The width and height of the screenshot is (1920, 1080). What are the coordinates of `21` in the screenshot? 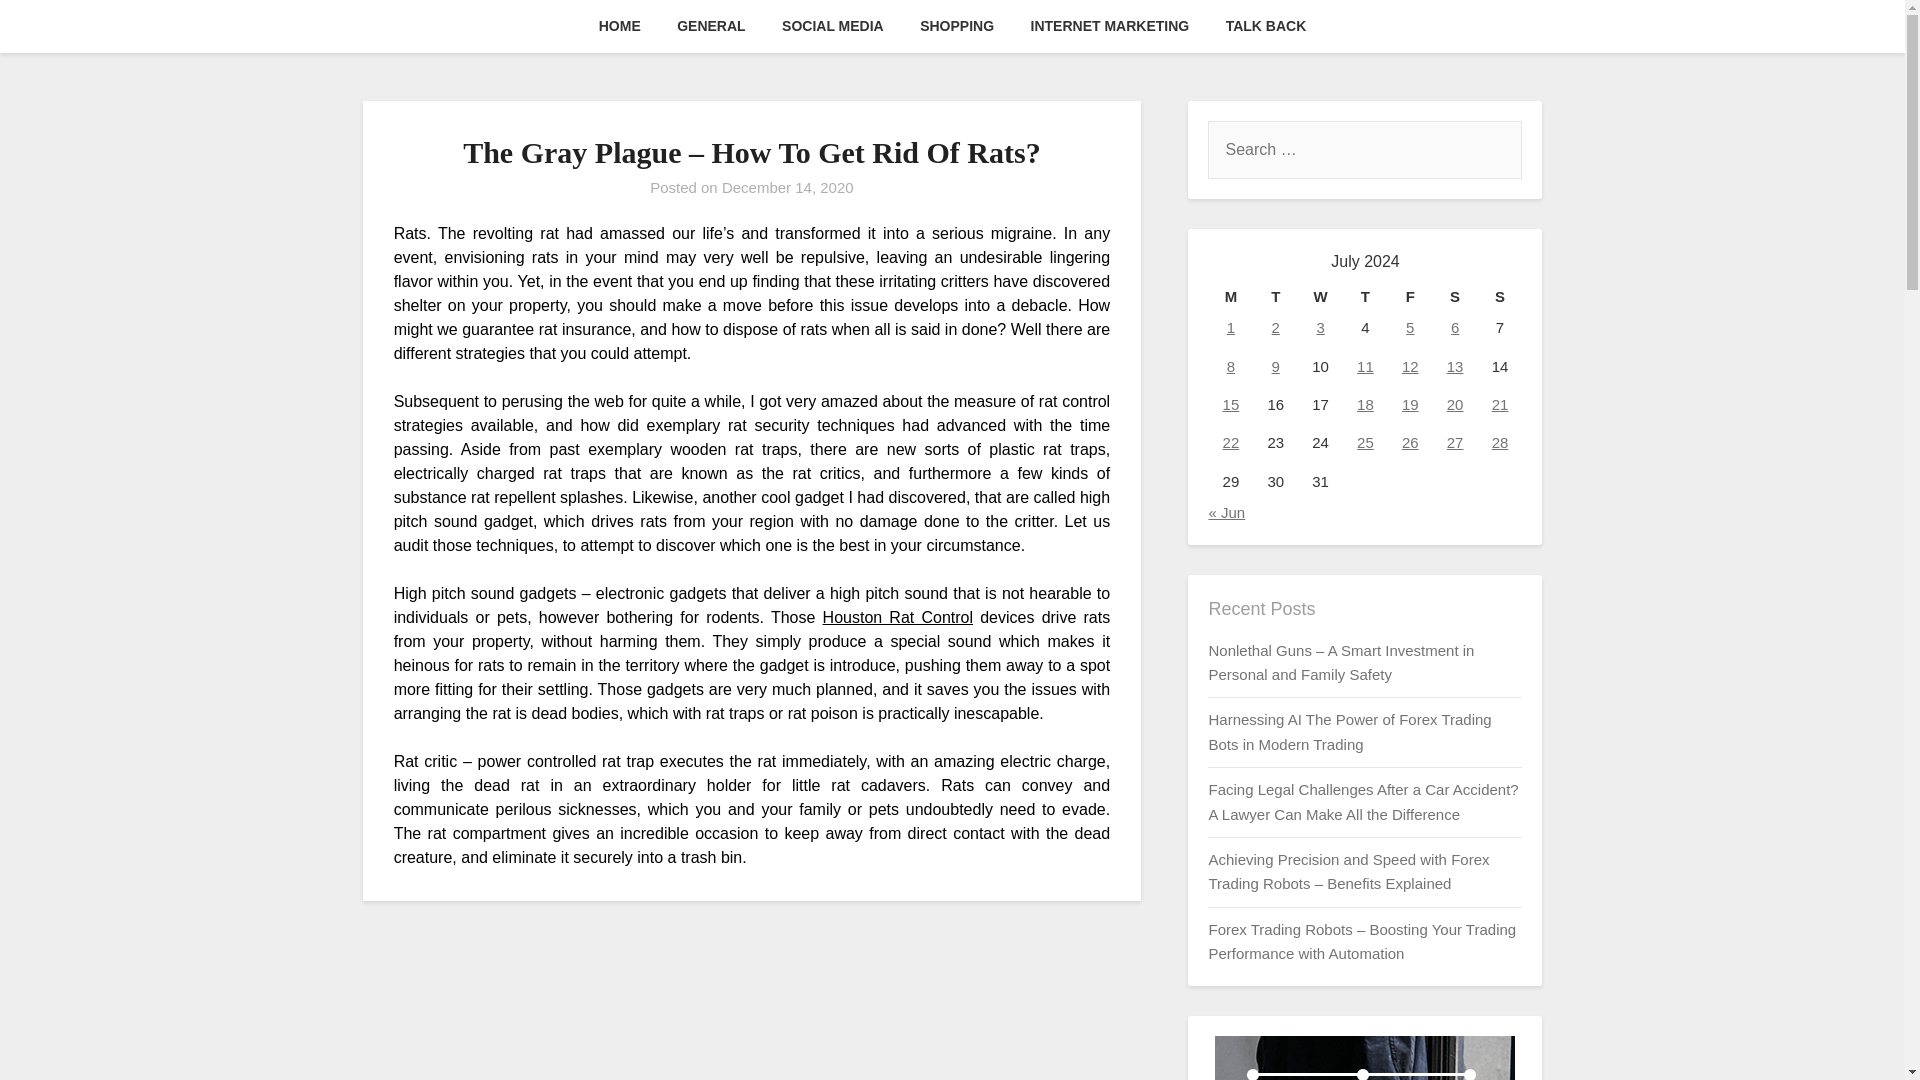 It's located at (1500, 404).